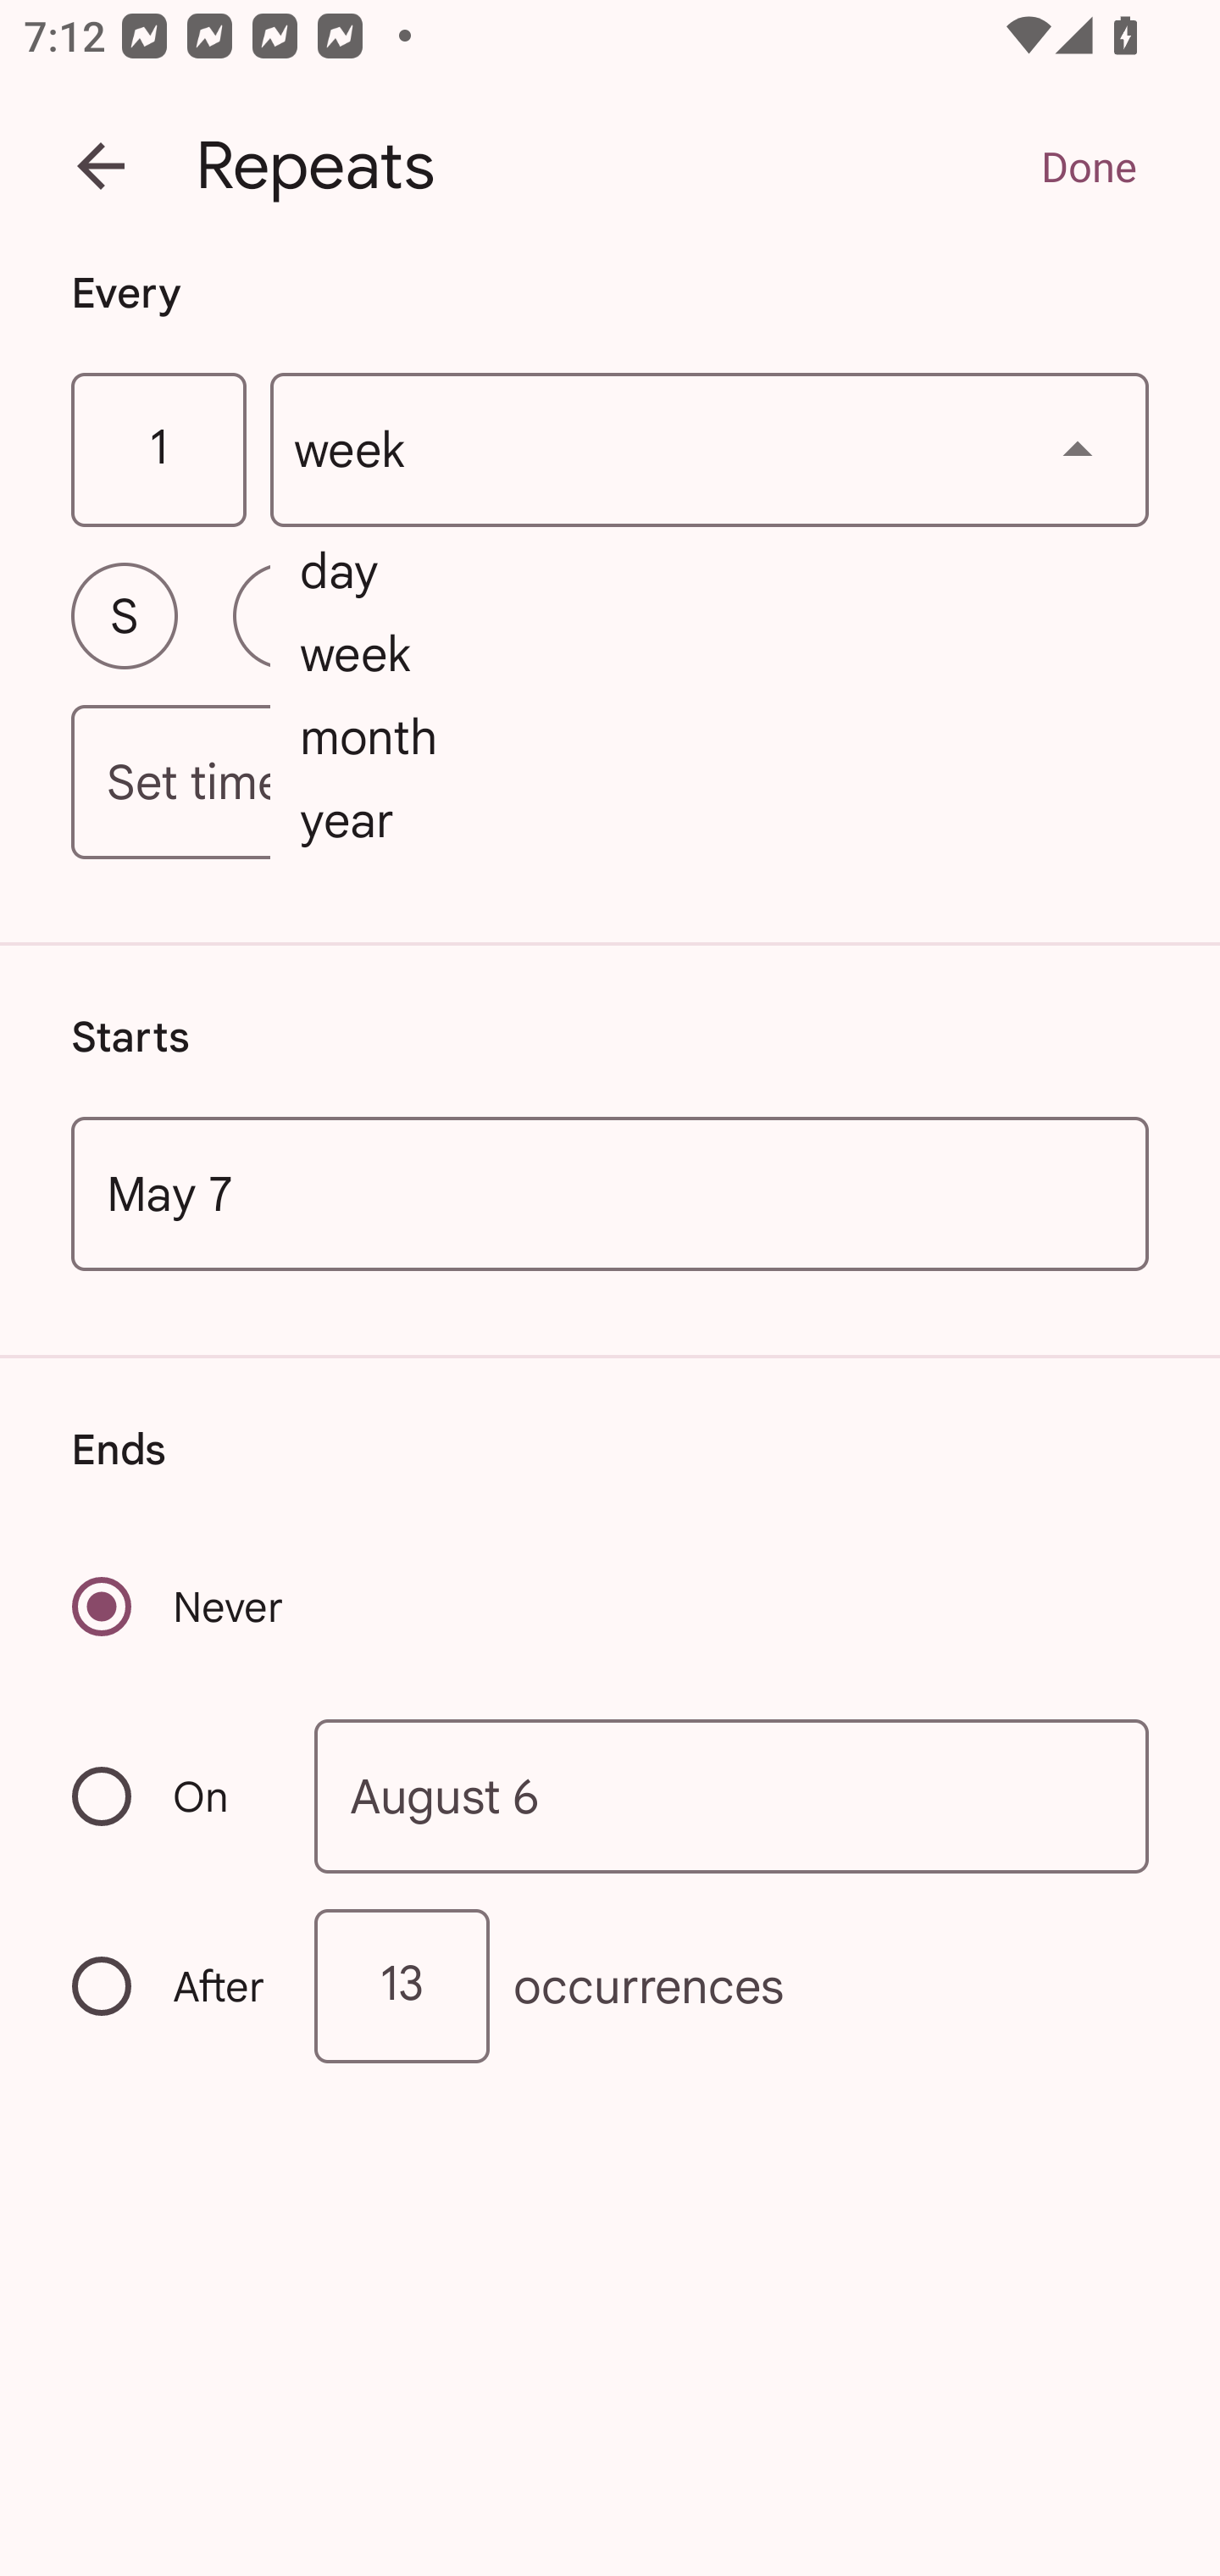 The width and height of the screenshot is (1220, 2576). Describe the element at coordinates (447, 615) in the screenshot. I see `T Tuesday, selected` at that location.